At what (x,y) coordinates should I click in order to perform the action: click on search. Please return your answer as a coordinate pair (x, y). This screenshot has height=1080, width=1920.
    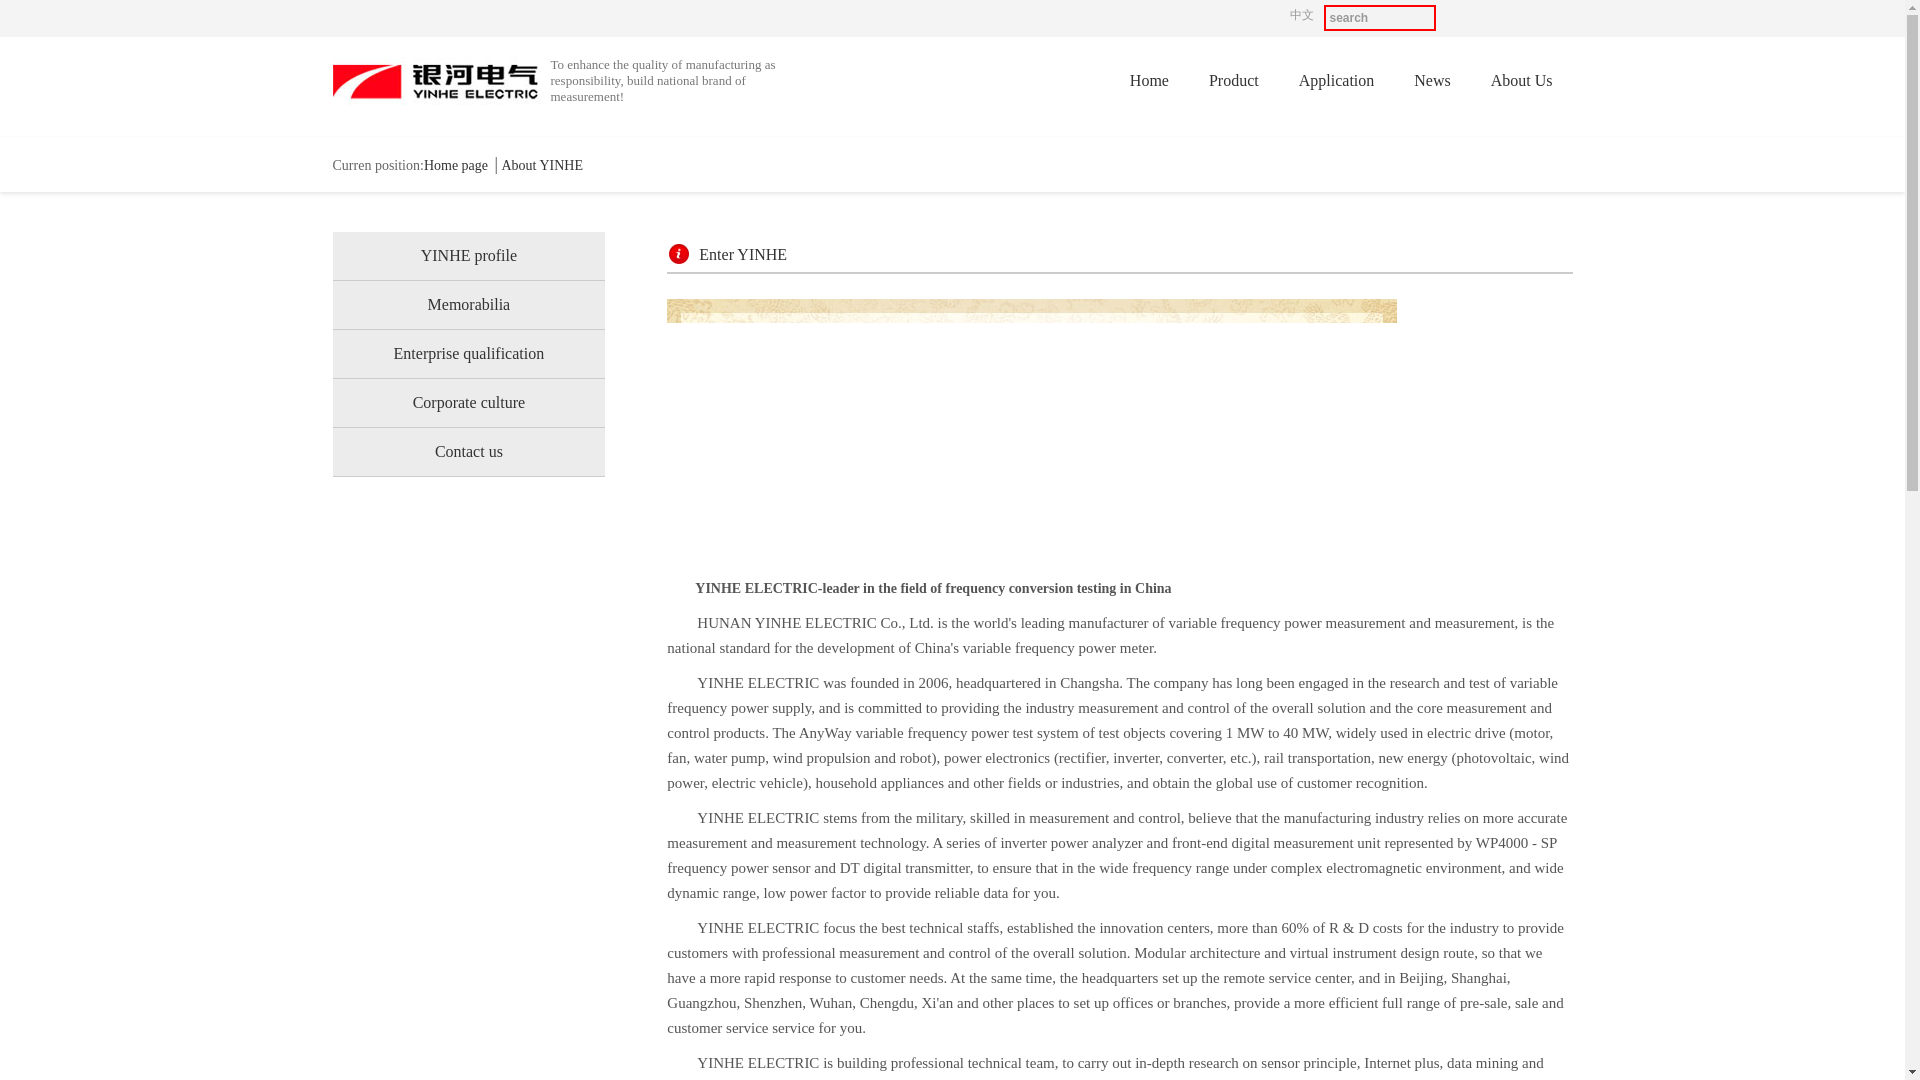
    Looking at the image, I should click on (1380, 18).